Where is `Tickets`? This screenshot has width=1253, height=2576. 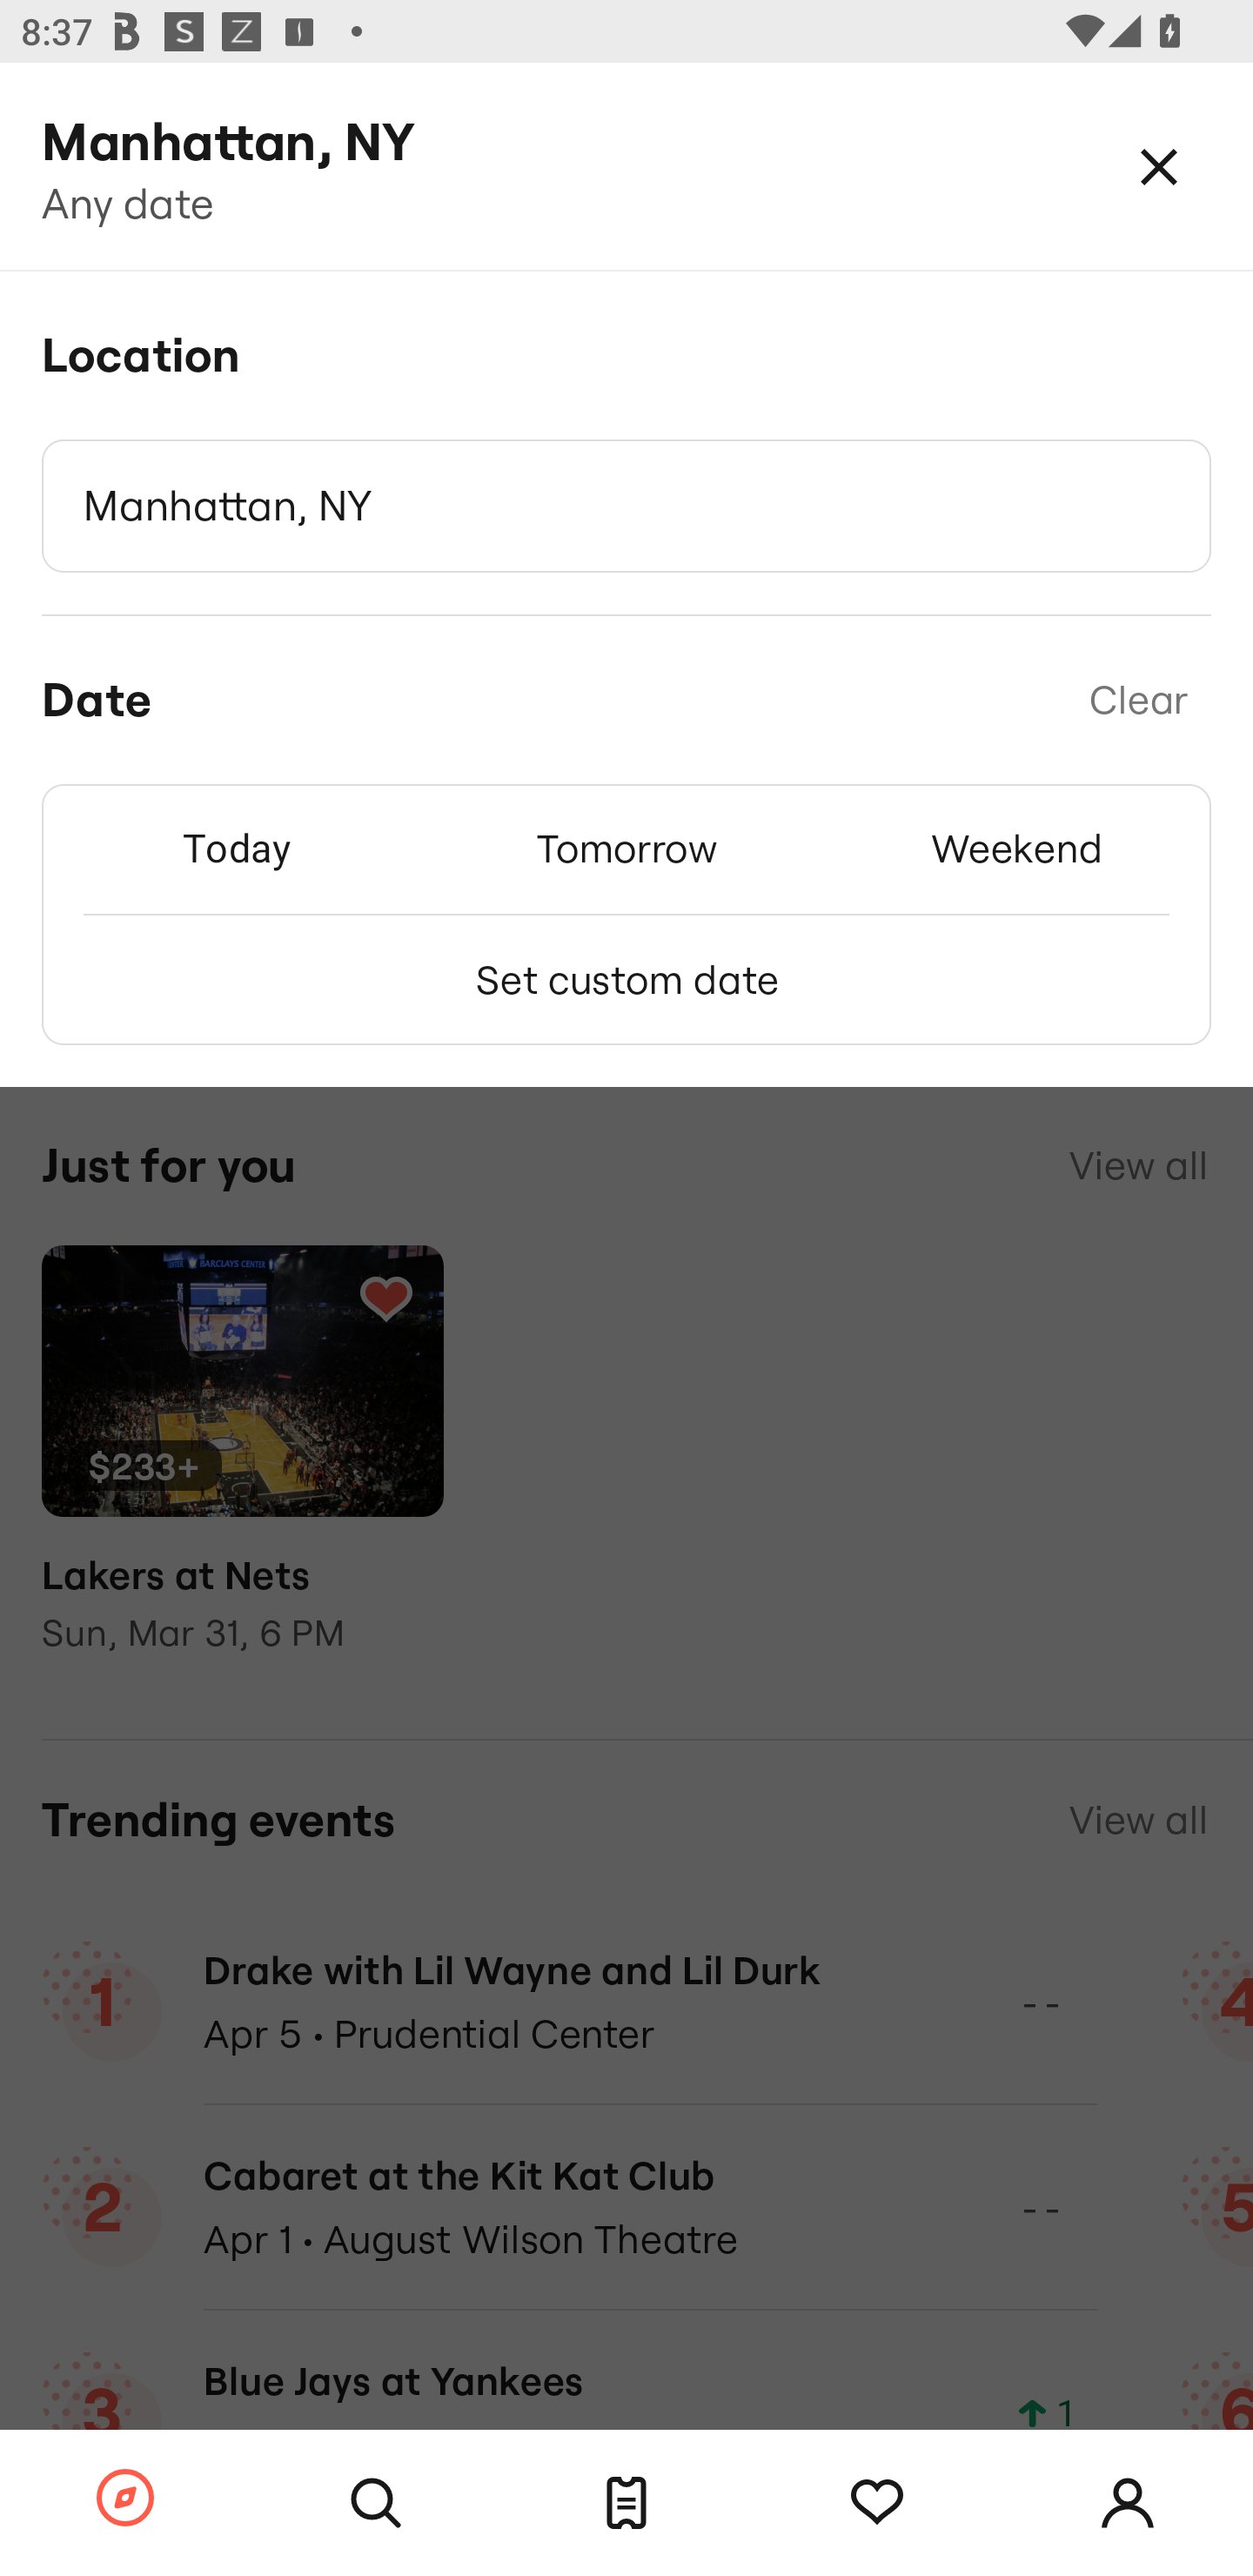
Tickets is located at coordinates (626, 2503).